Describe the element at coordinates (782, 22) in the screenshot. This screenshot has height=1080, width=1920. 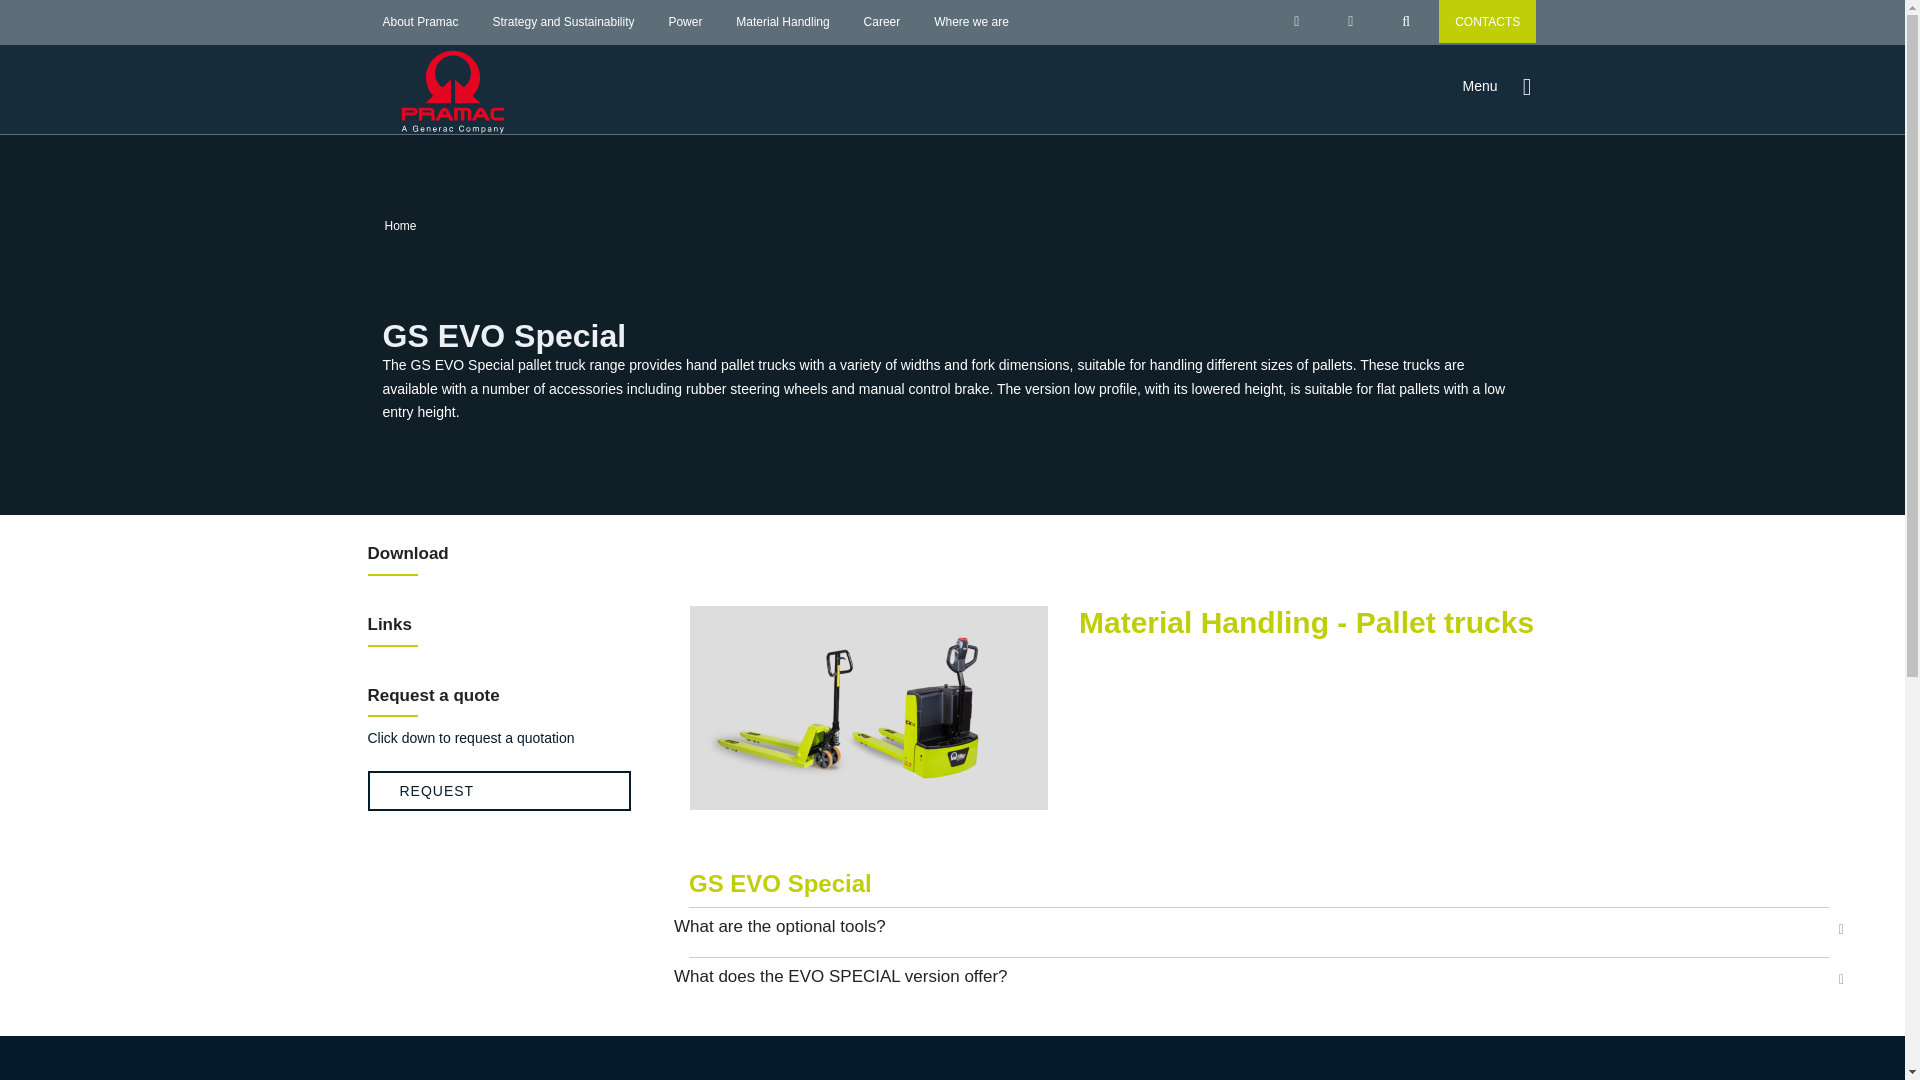
I see `Material Handling` at that location.